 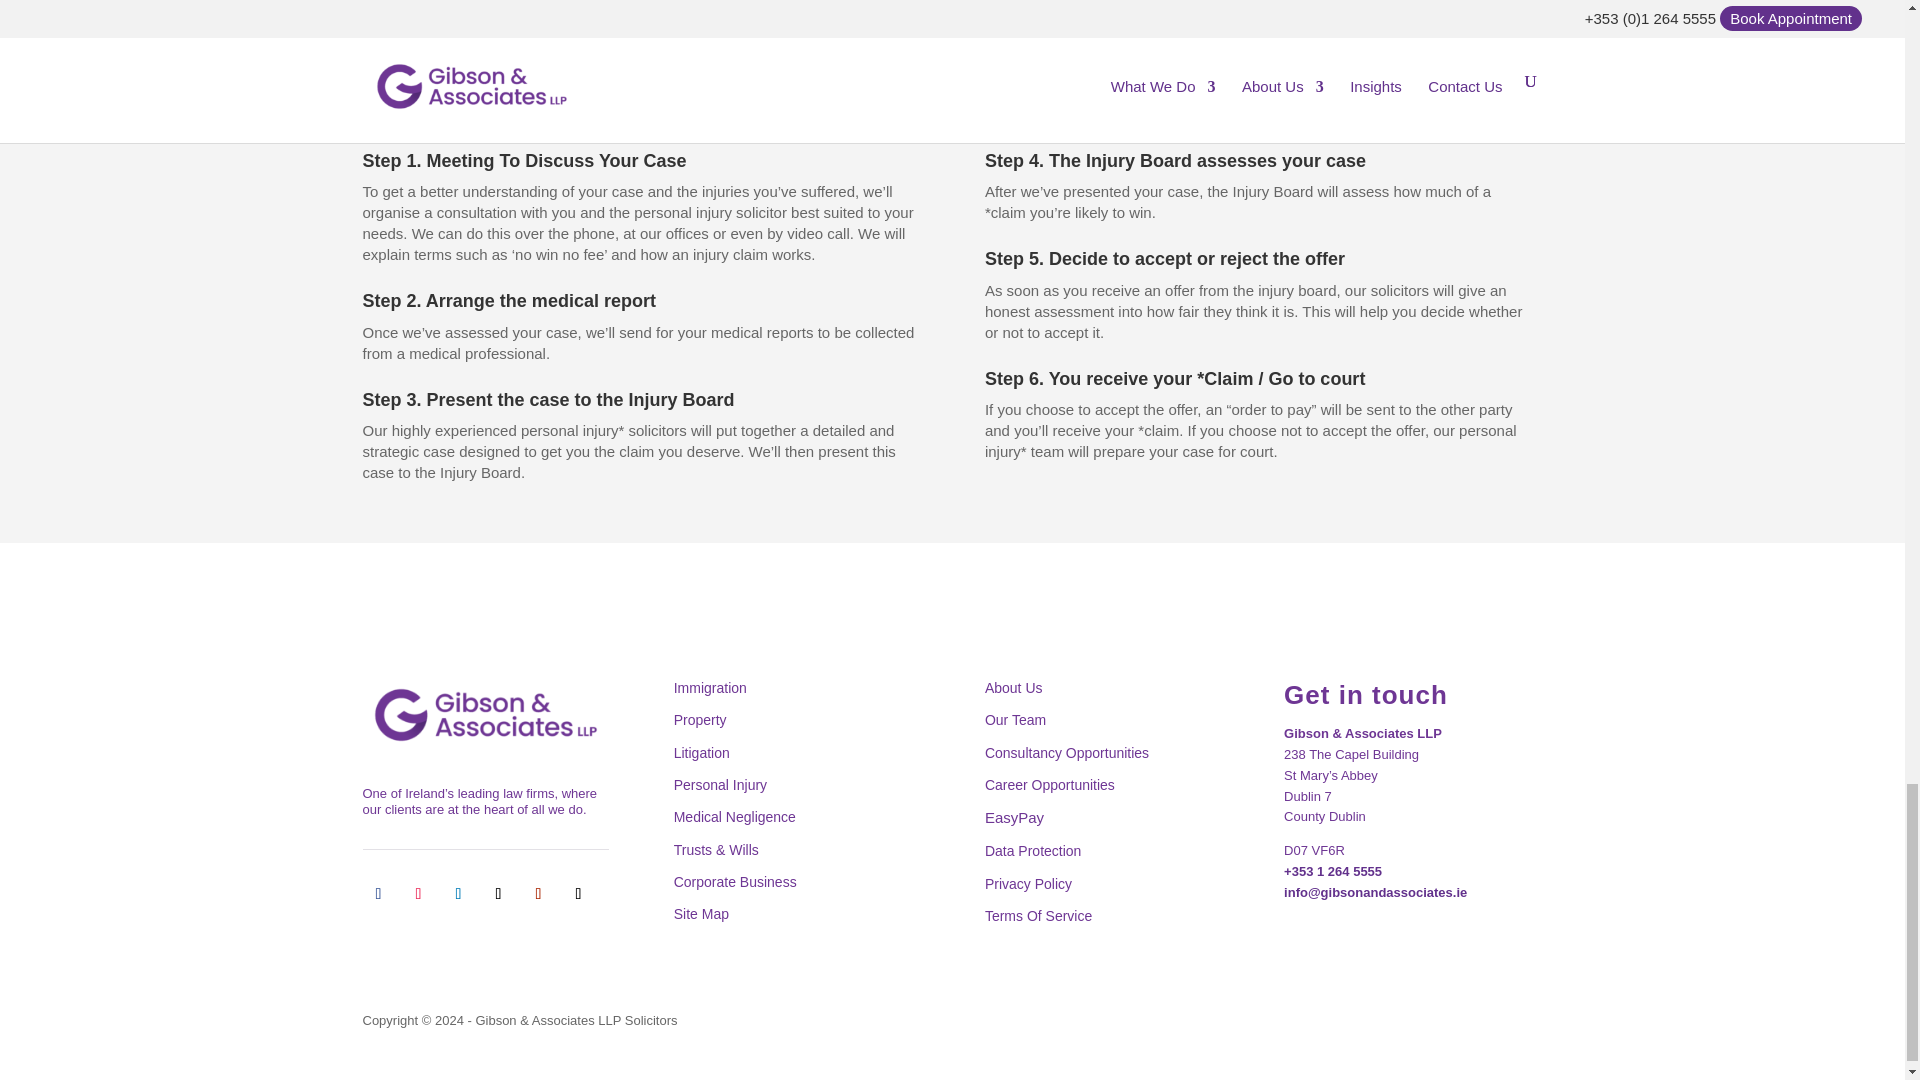 What do you see at coordinates (417, 894) in the screenshot?
I see `Follow on Instagram` at bounding box center [417, 894].